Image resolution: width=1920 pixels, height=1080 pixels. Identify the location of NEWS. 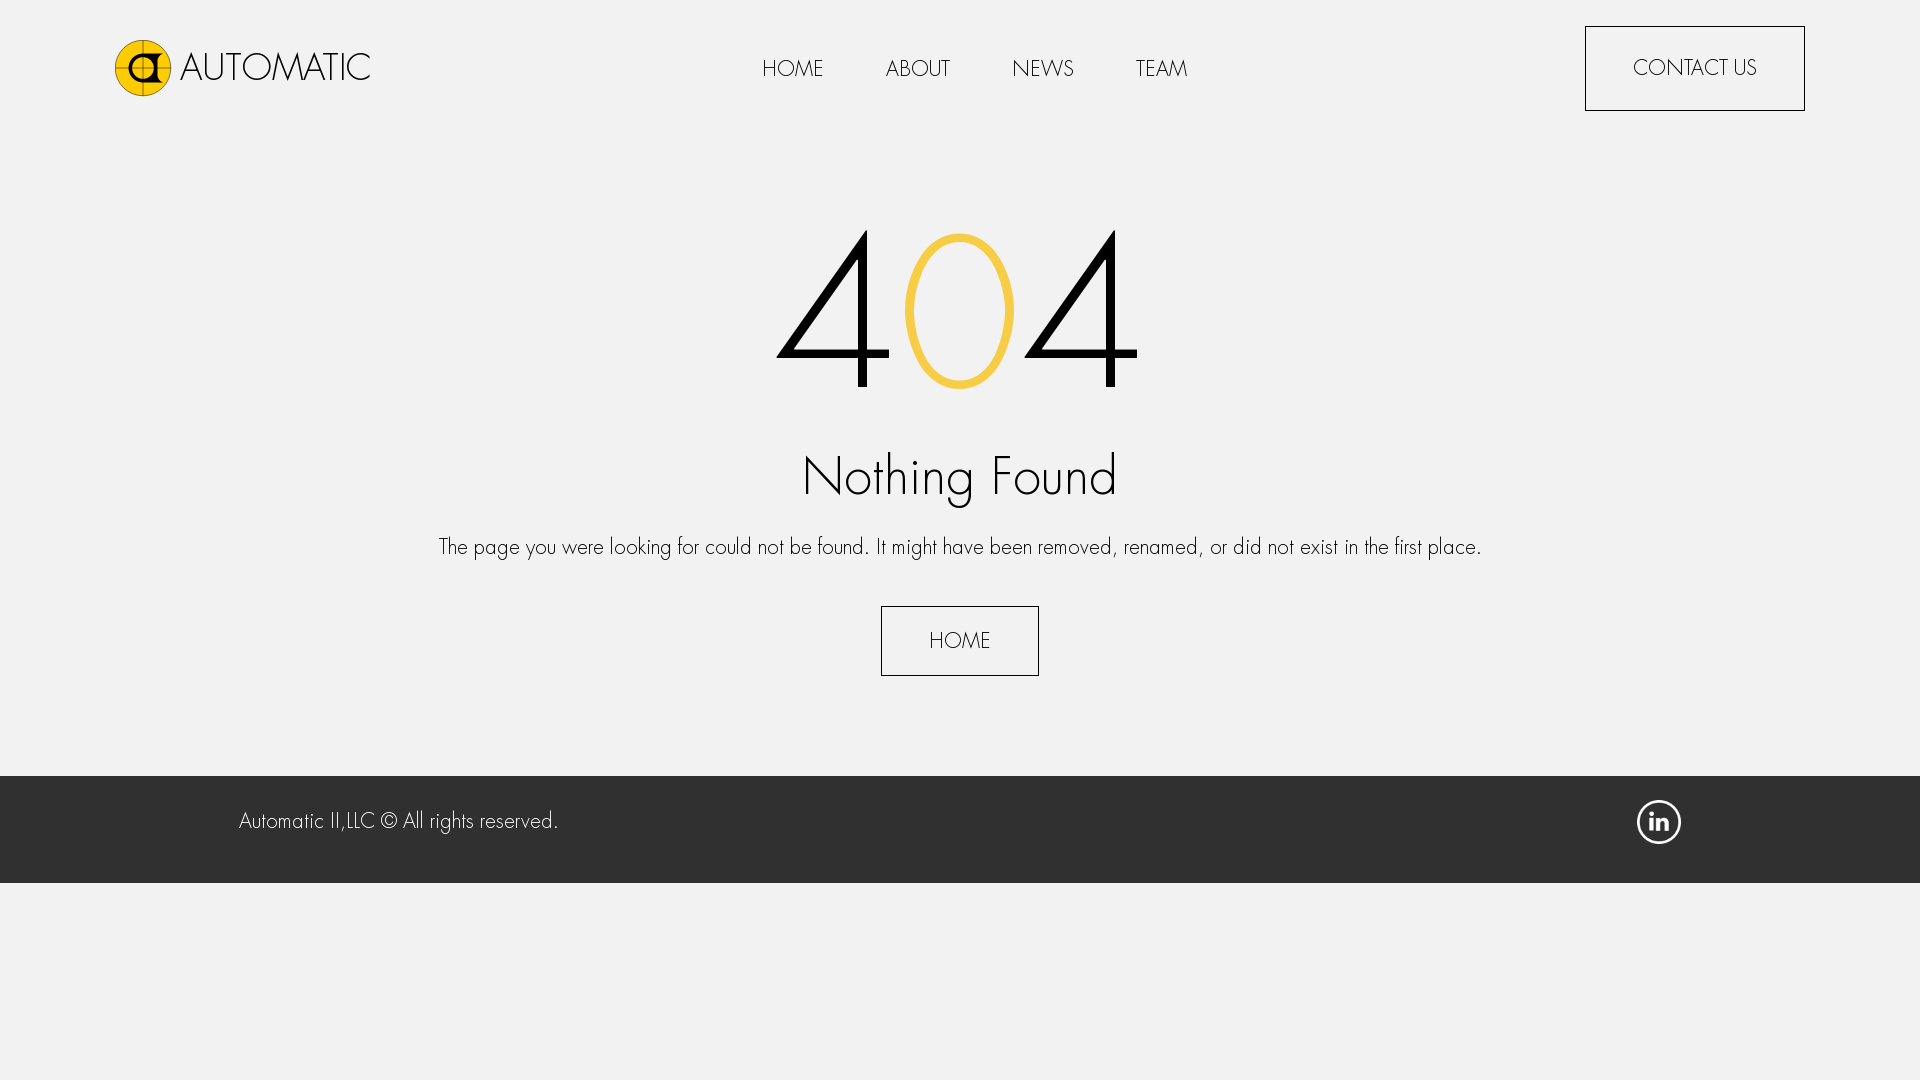
(1043, 74).